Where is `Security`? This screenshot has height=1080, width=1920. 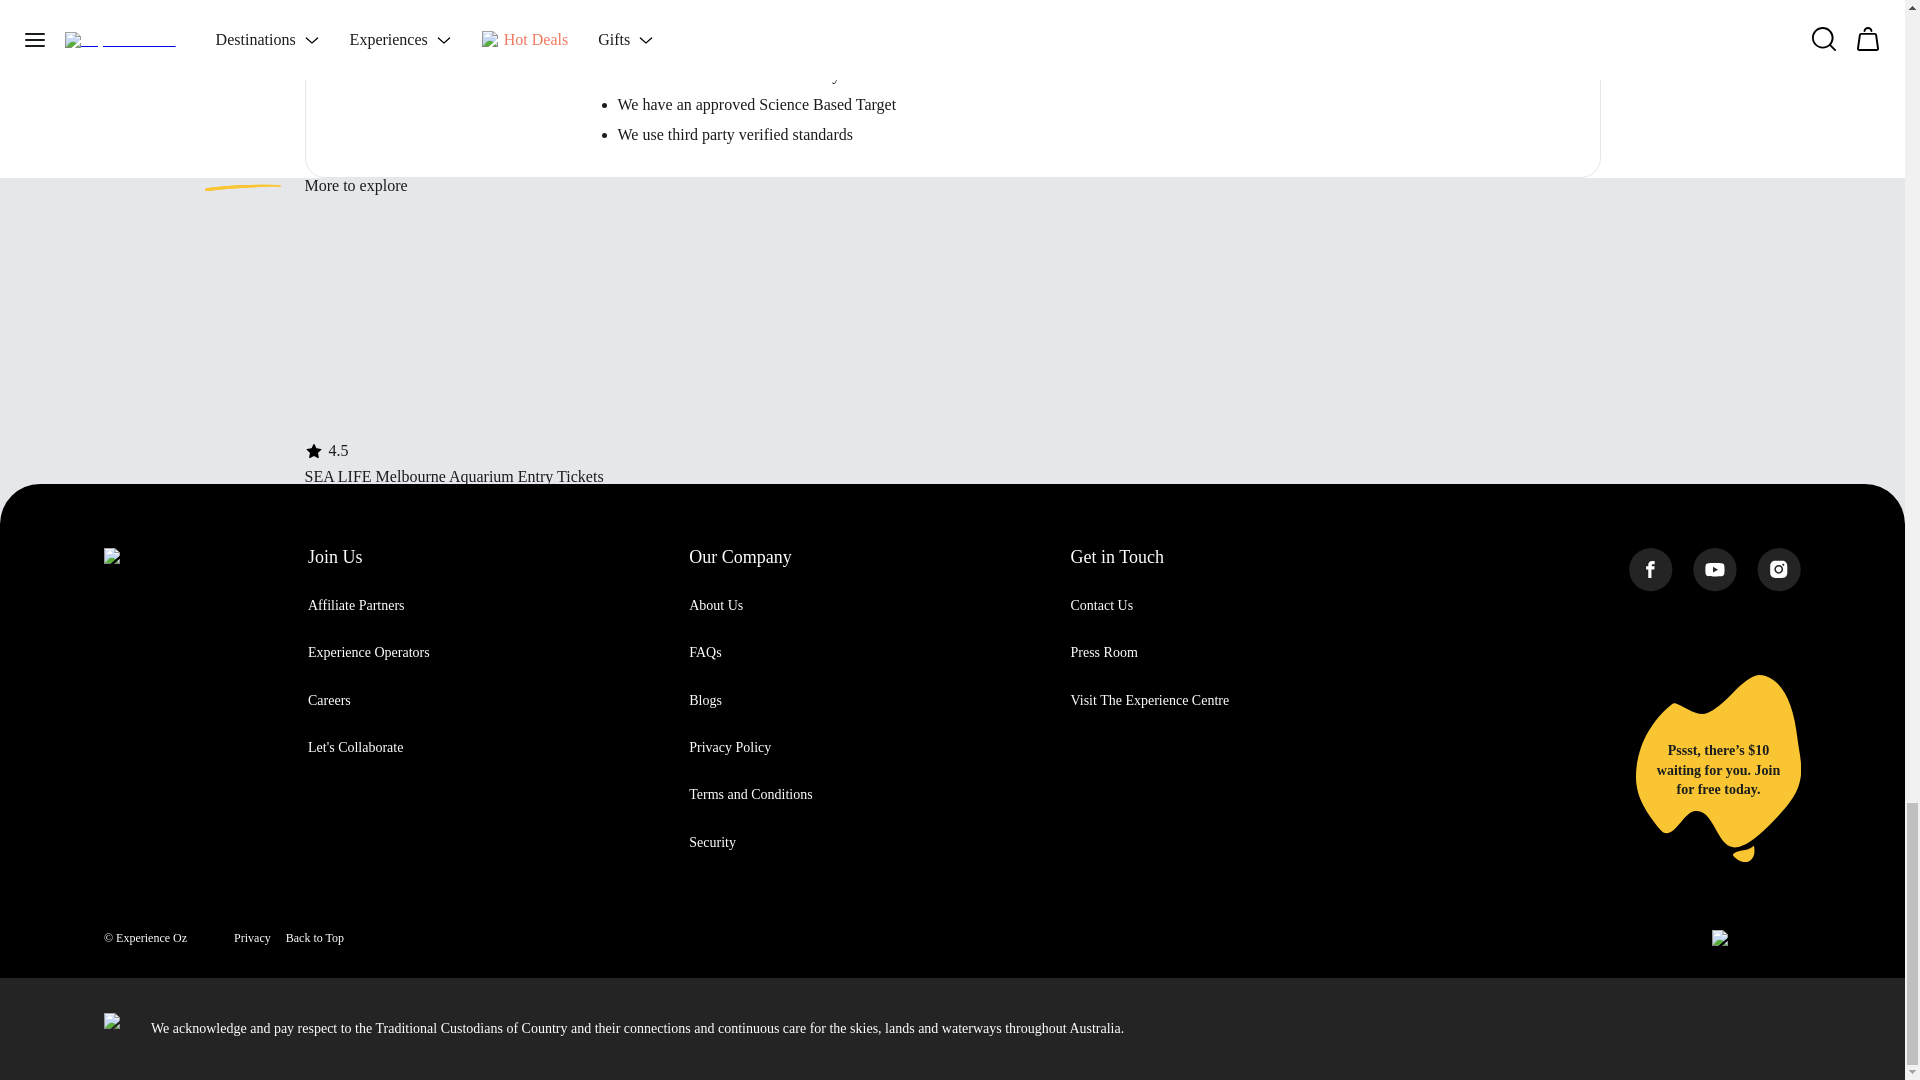 Security is located at coordinates (712, 842).